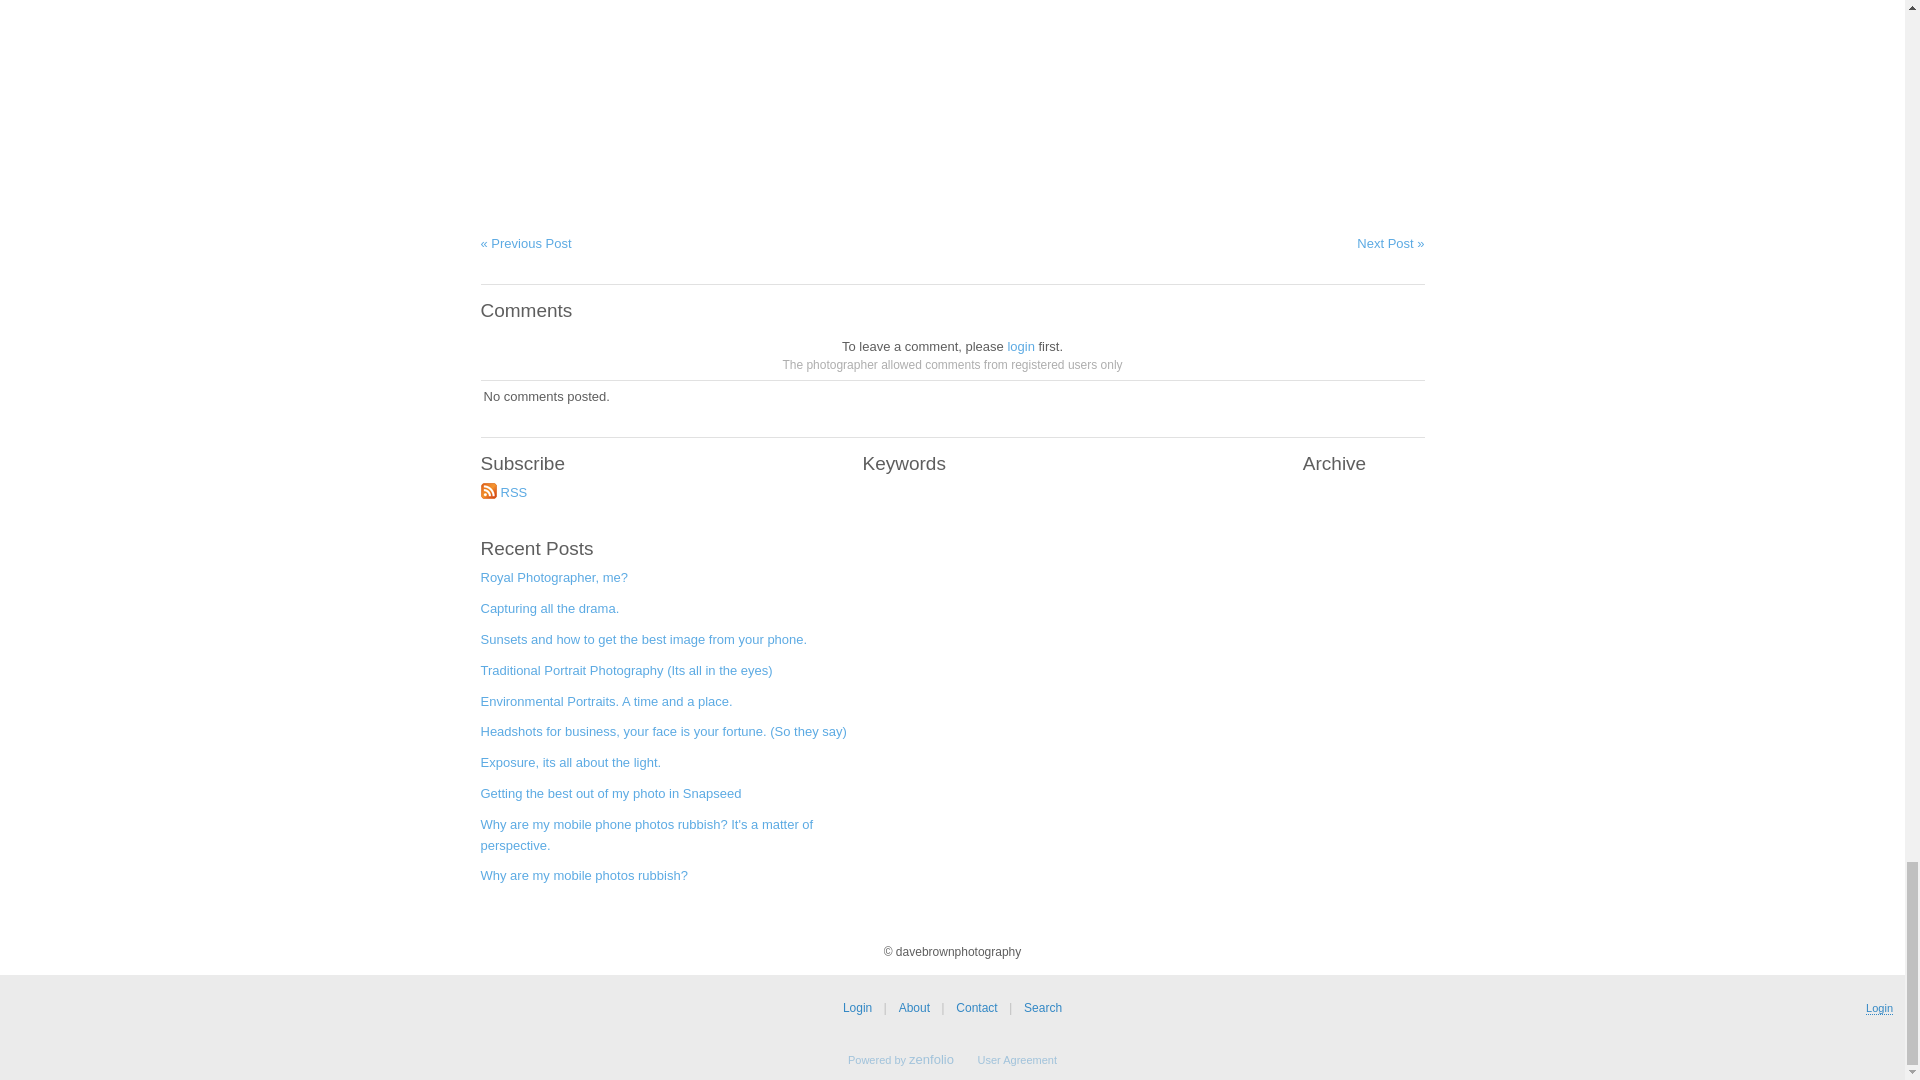 The height and width of the screenshot is (1080, 1920). Describe the element at coordinates (663, 644) in the screenshot. I see `Sunsets and how to get the best image from your phone.` at that location.